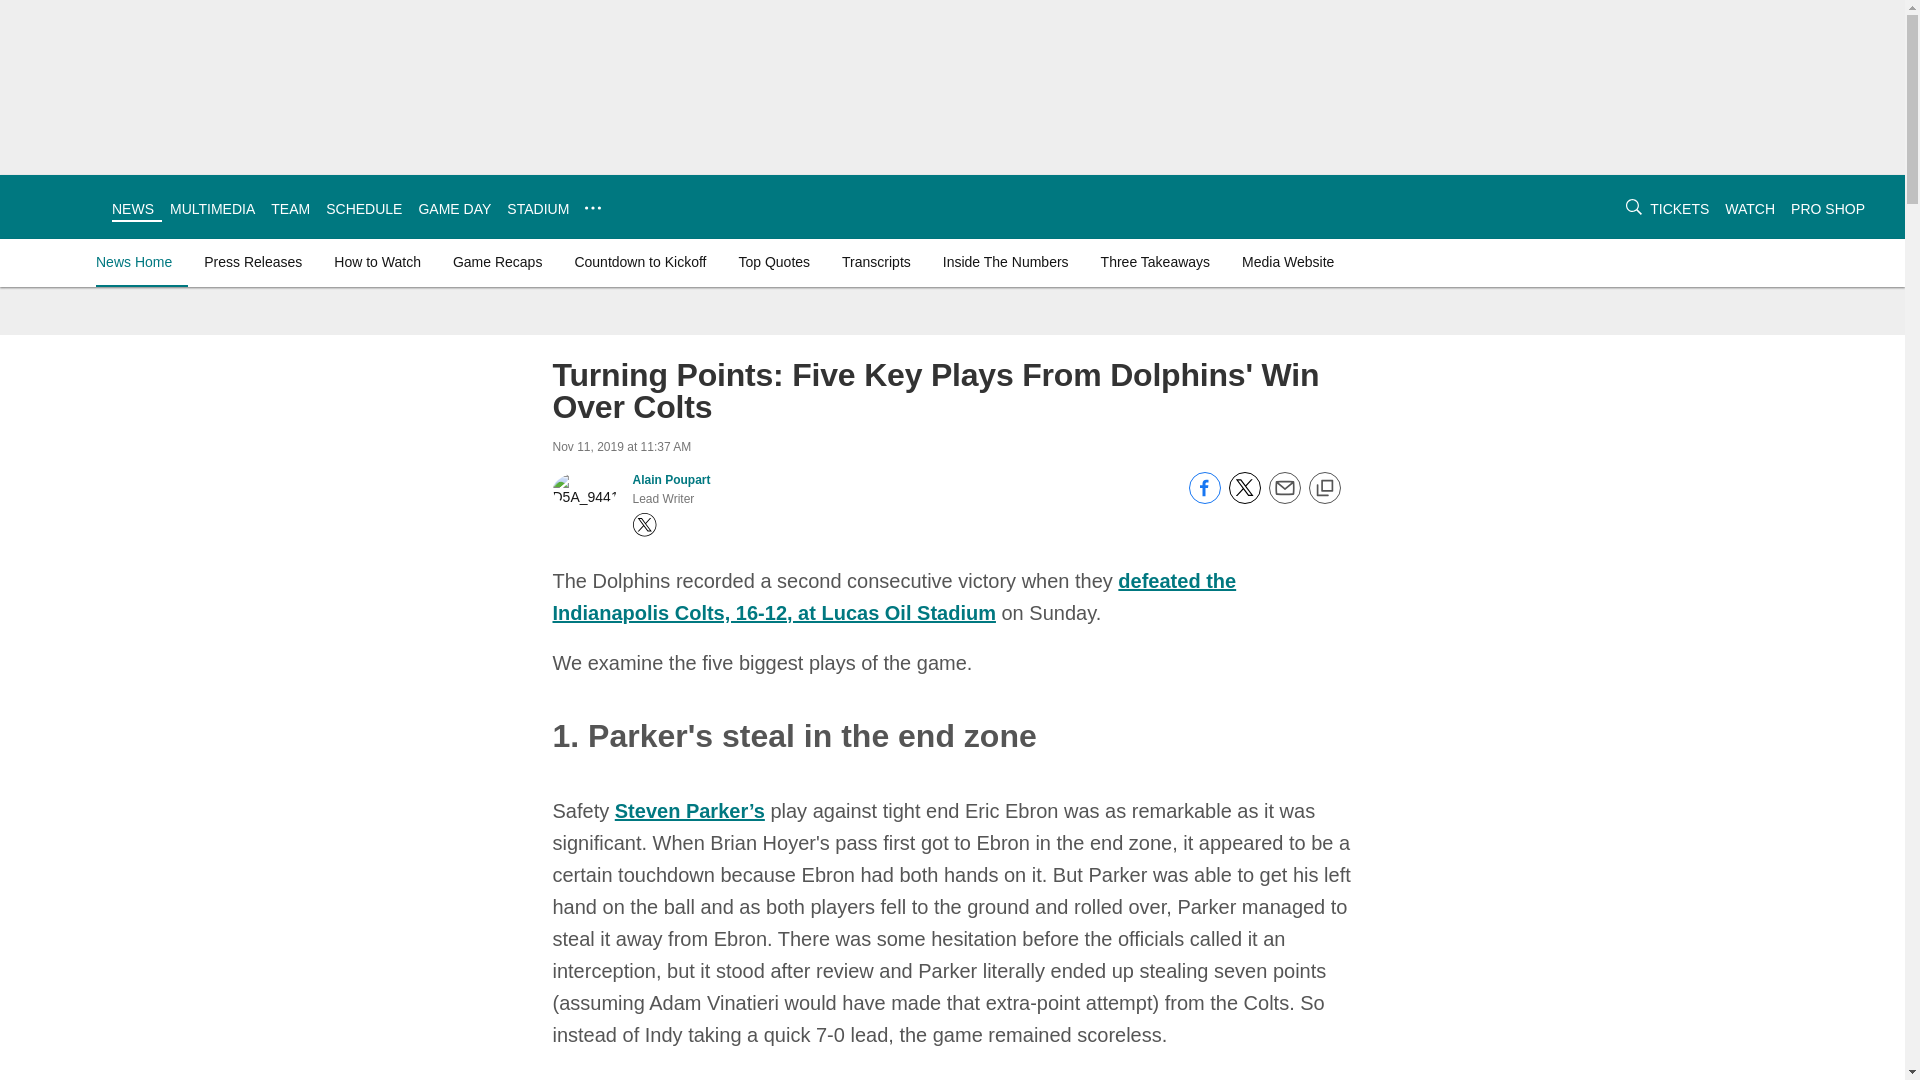 This screenshot has height=1080, width=1920. Describe the element at coordinates (252, 262) in the screenshot. I see `Press Releases` at that location.